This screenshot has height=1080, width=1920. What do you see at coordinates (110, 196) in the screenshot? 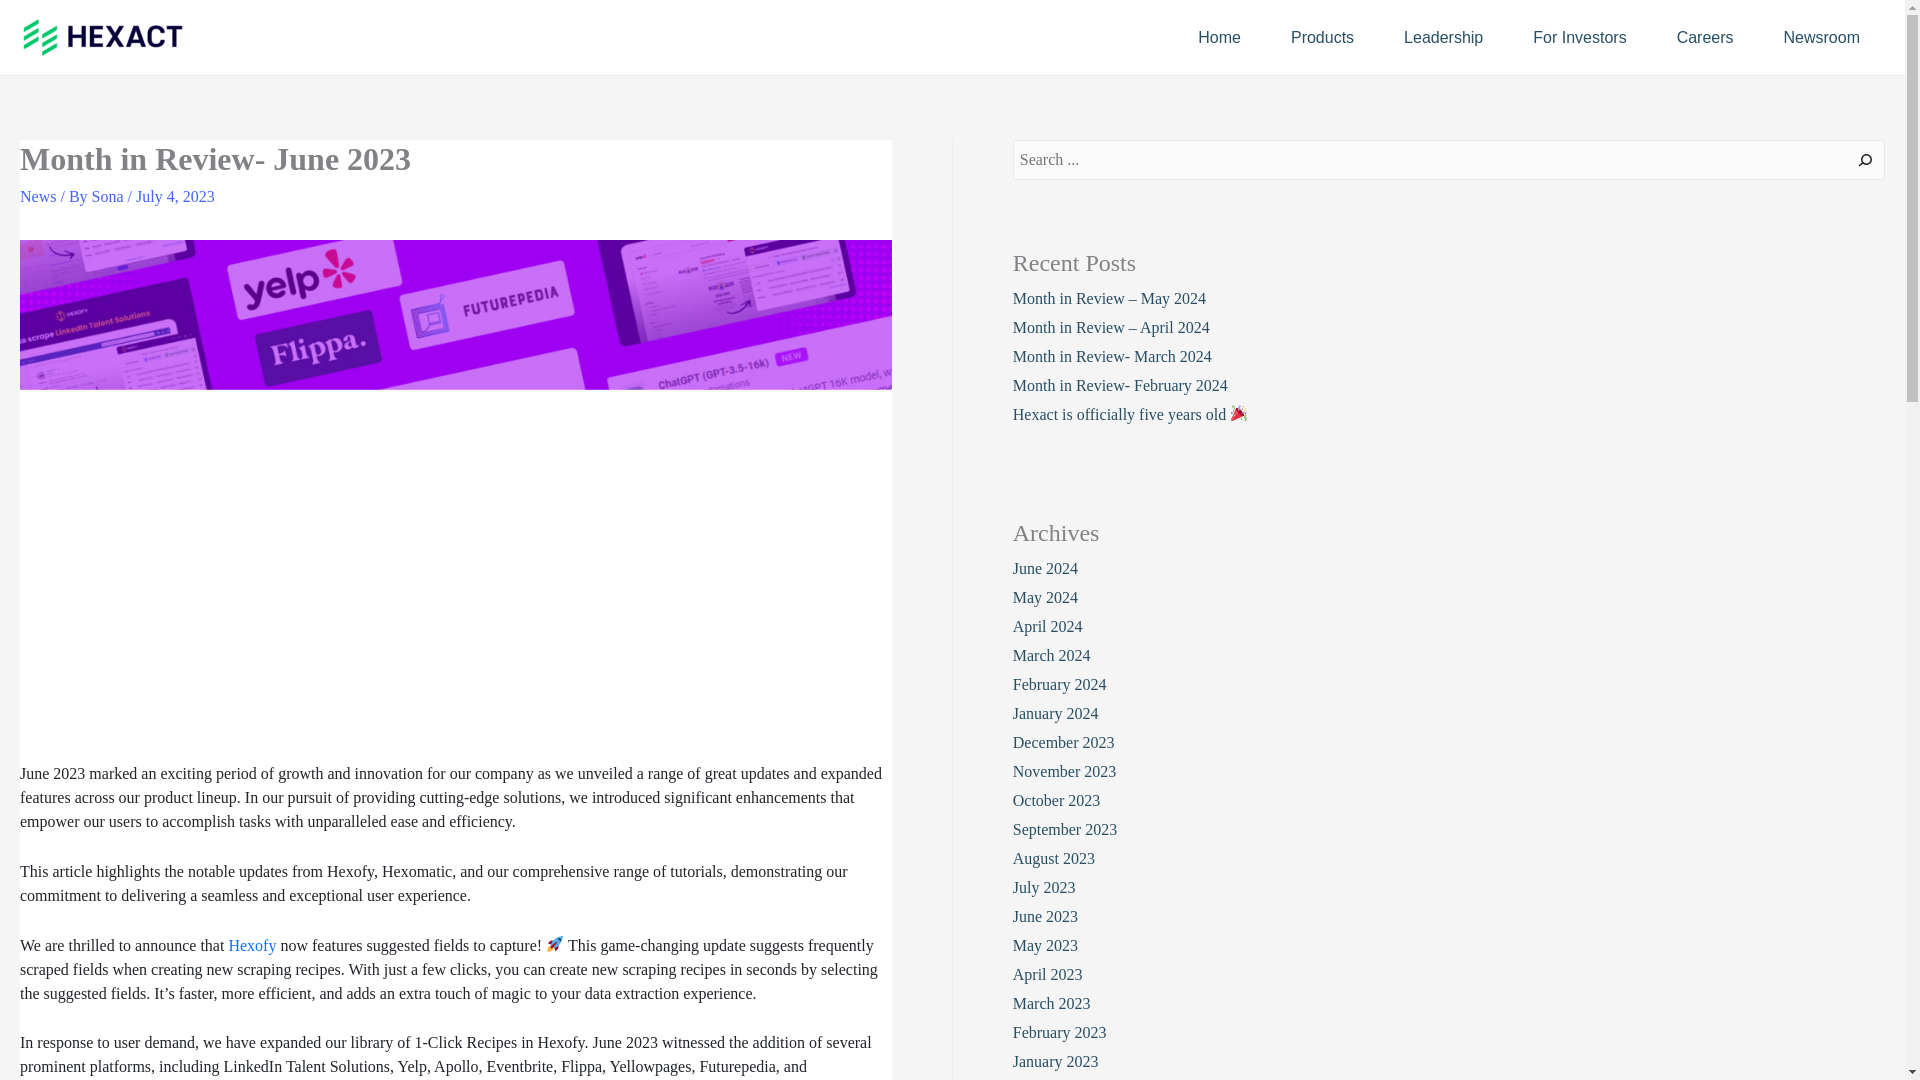
I see `View all posts by Sona` at bounding box center [110, 196].